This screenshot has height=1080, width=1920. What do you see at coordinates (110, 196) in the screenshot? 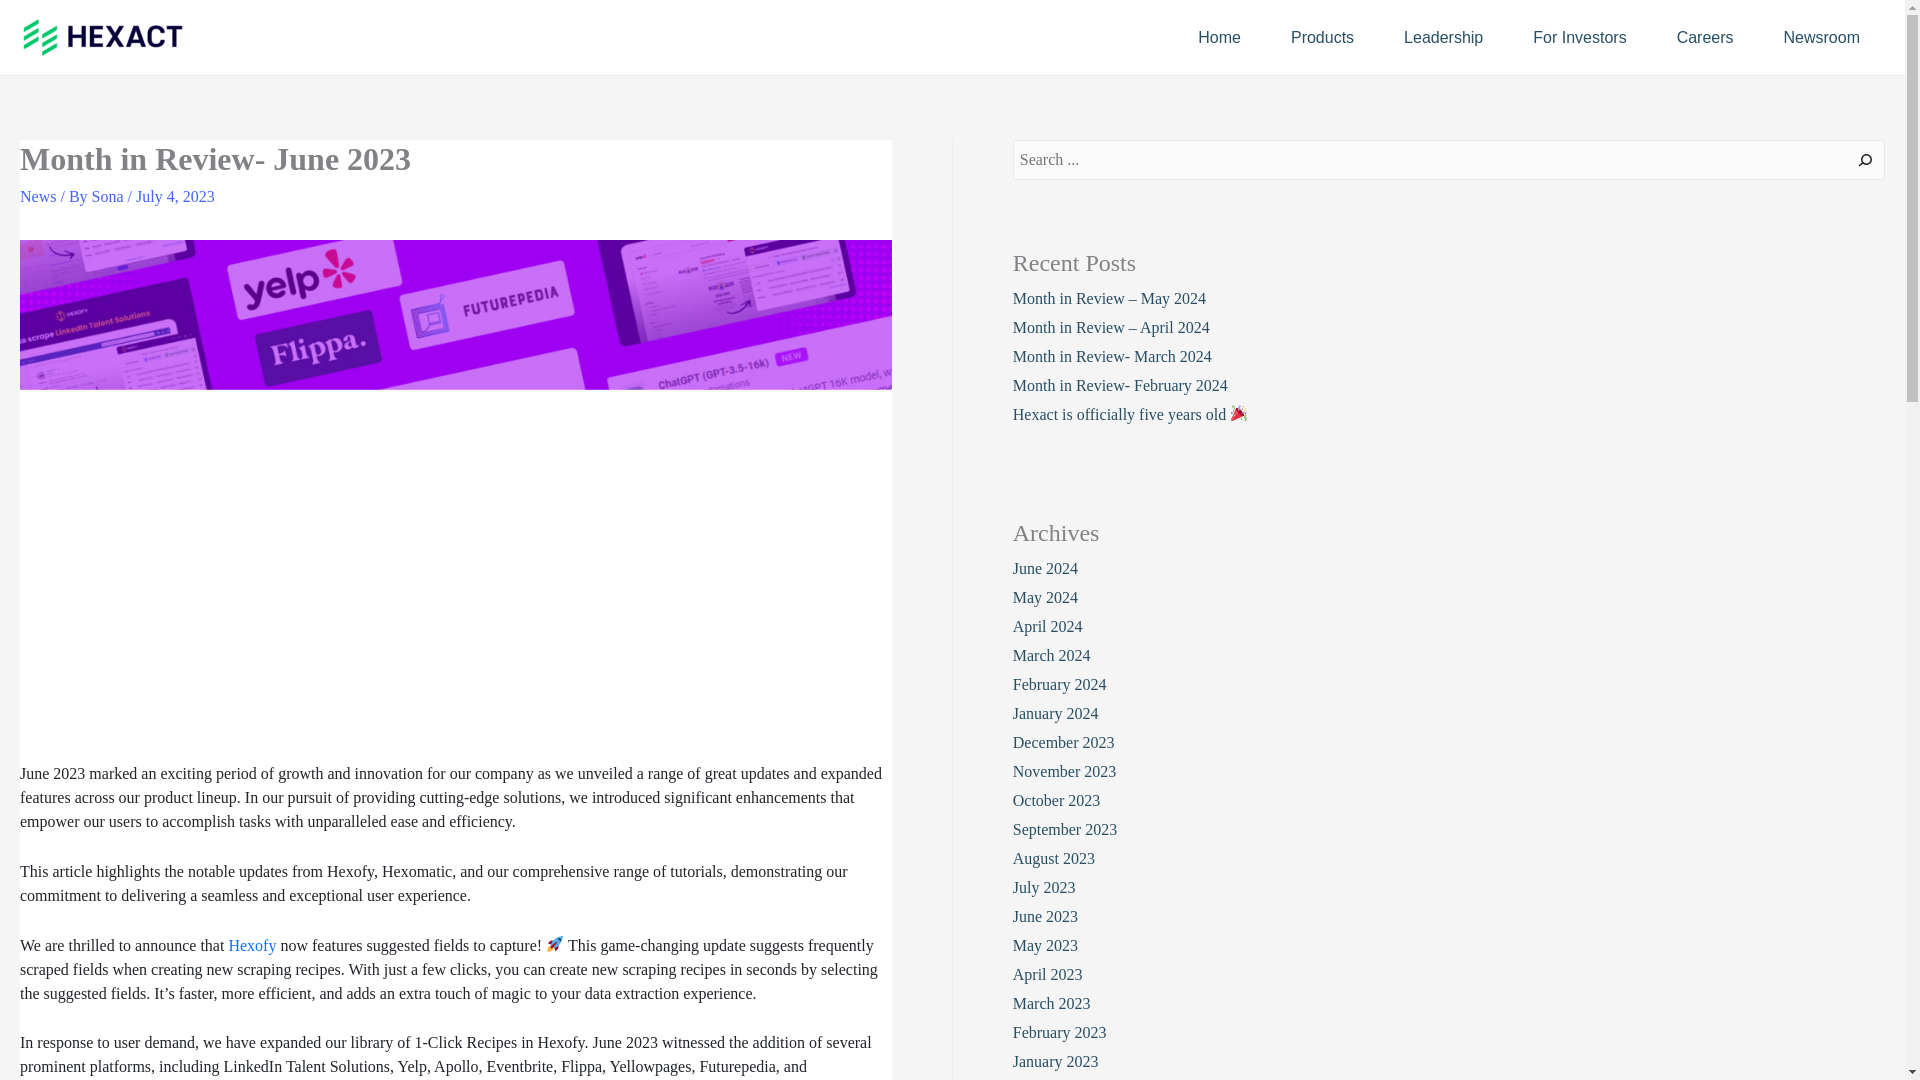
I see `View all posts by Sona` at bounding box center [110, 196].